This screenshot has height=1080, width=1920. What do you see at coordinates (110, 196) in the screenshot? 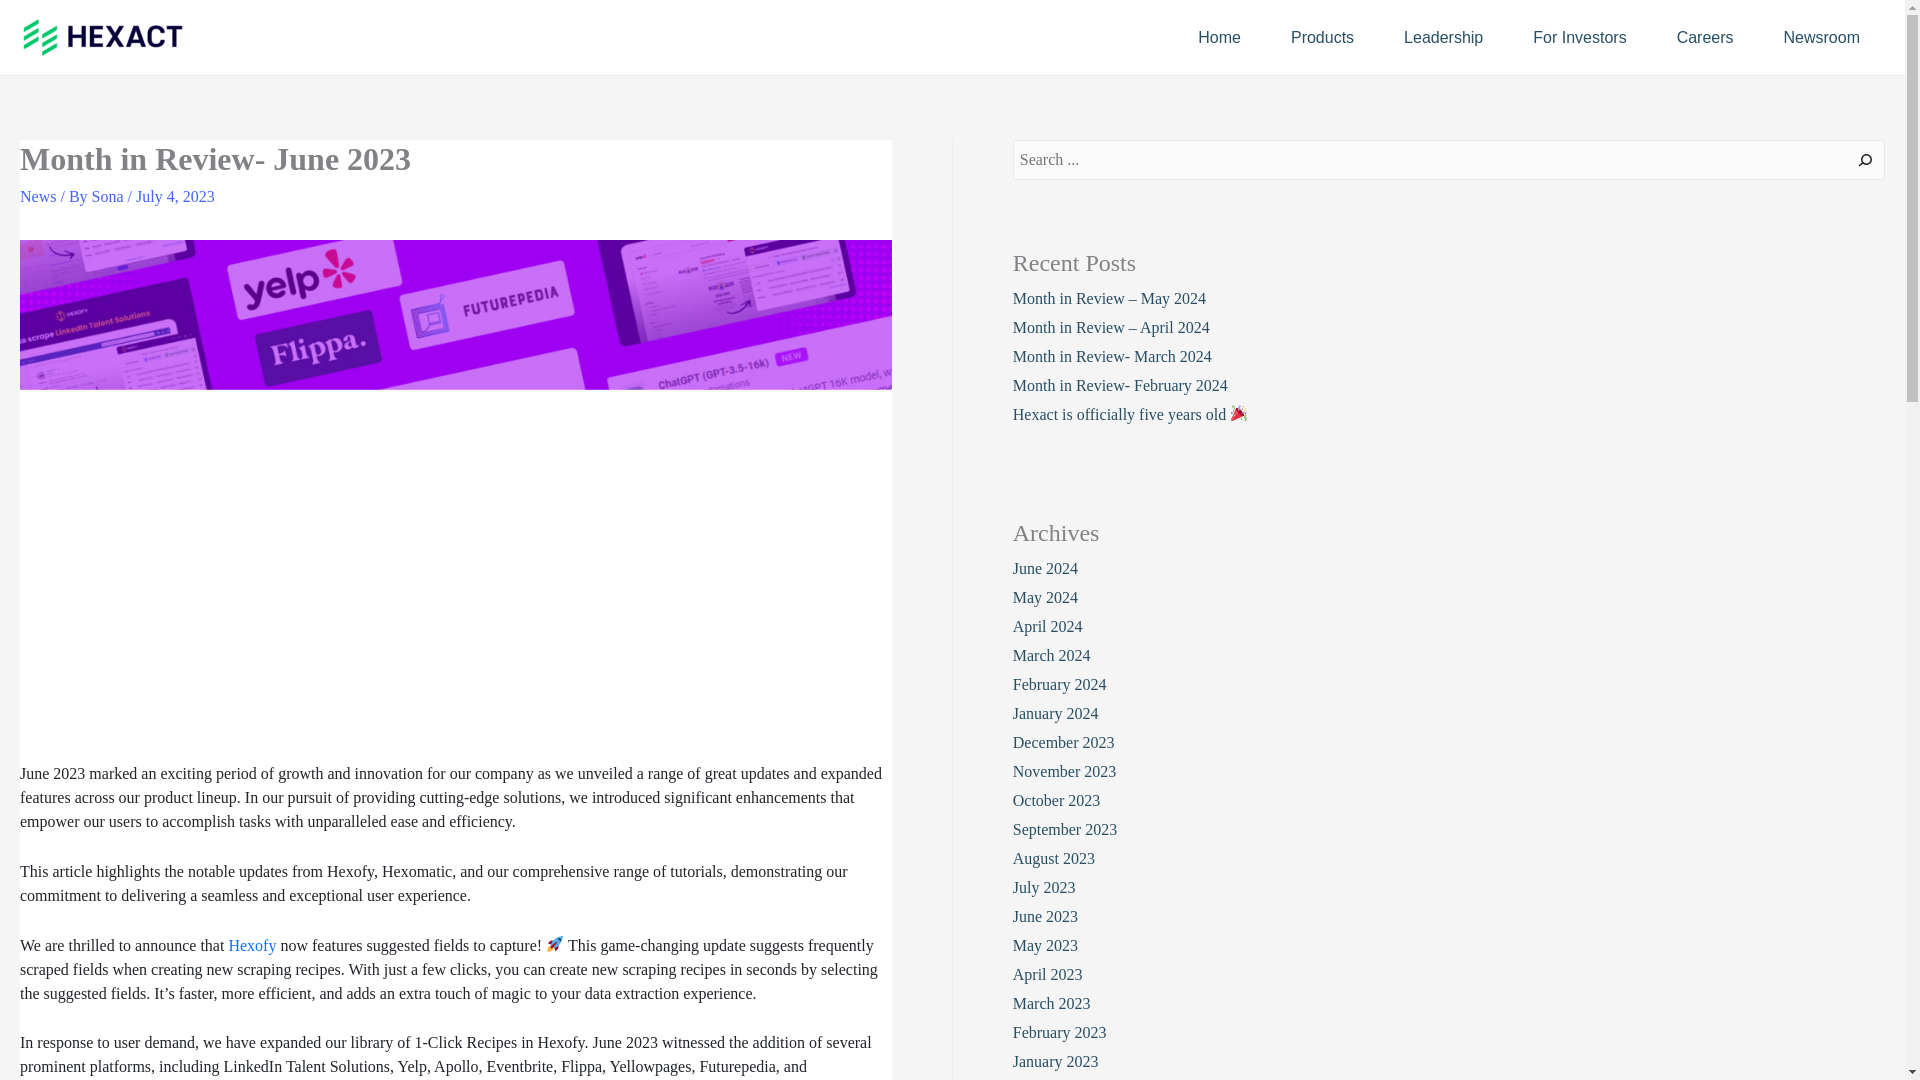
I see `View all posts by Sona` at bounding box center [110, 196].